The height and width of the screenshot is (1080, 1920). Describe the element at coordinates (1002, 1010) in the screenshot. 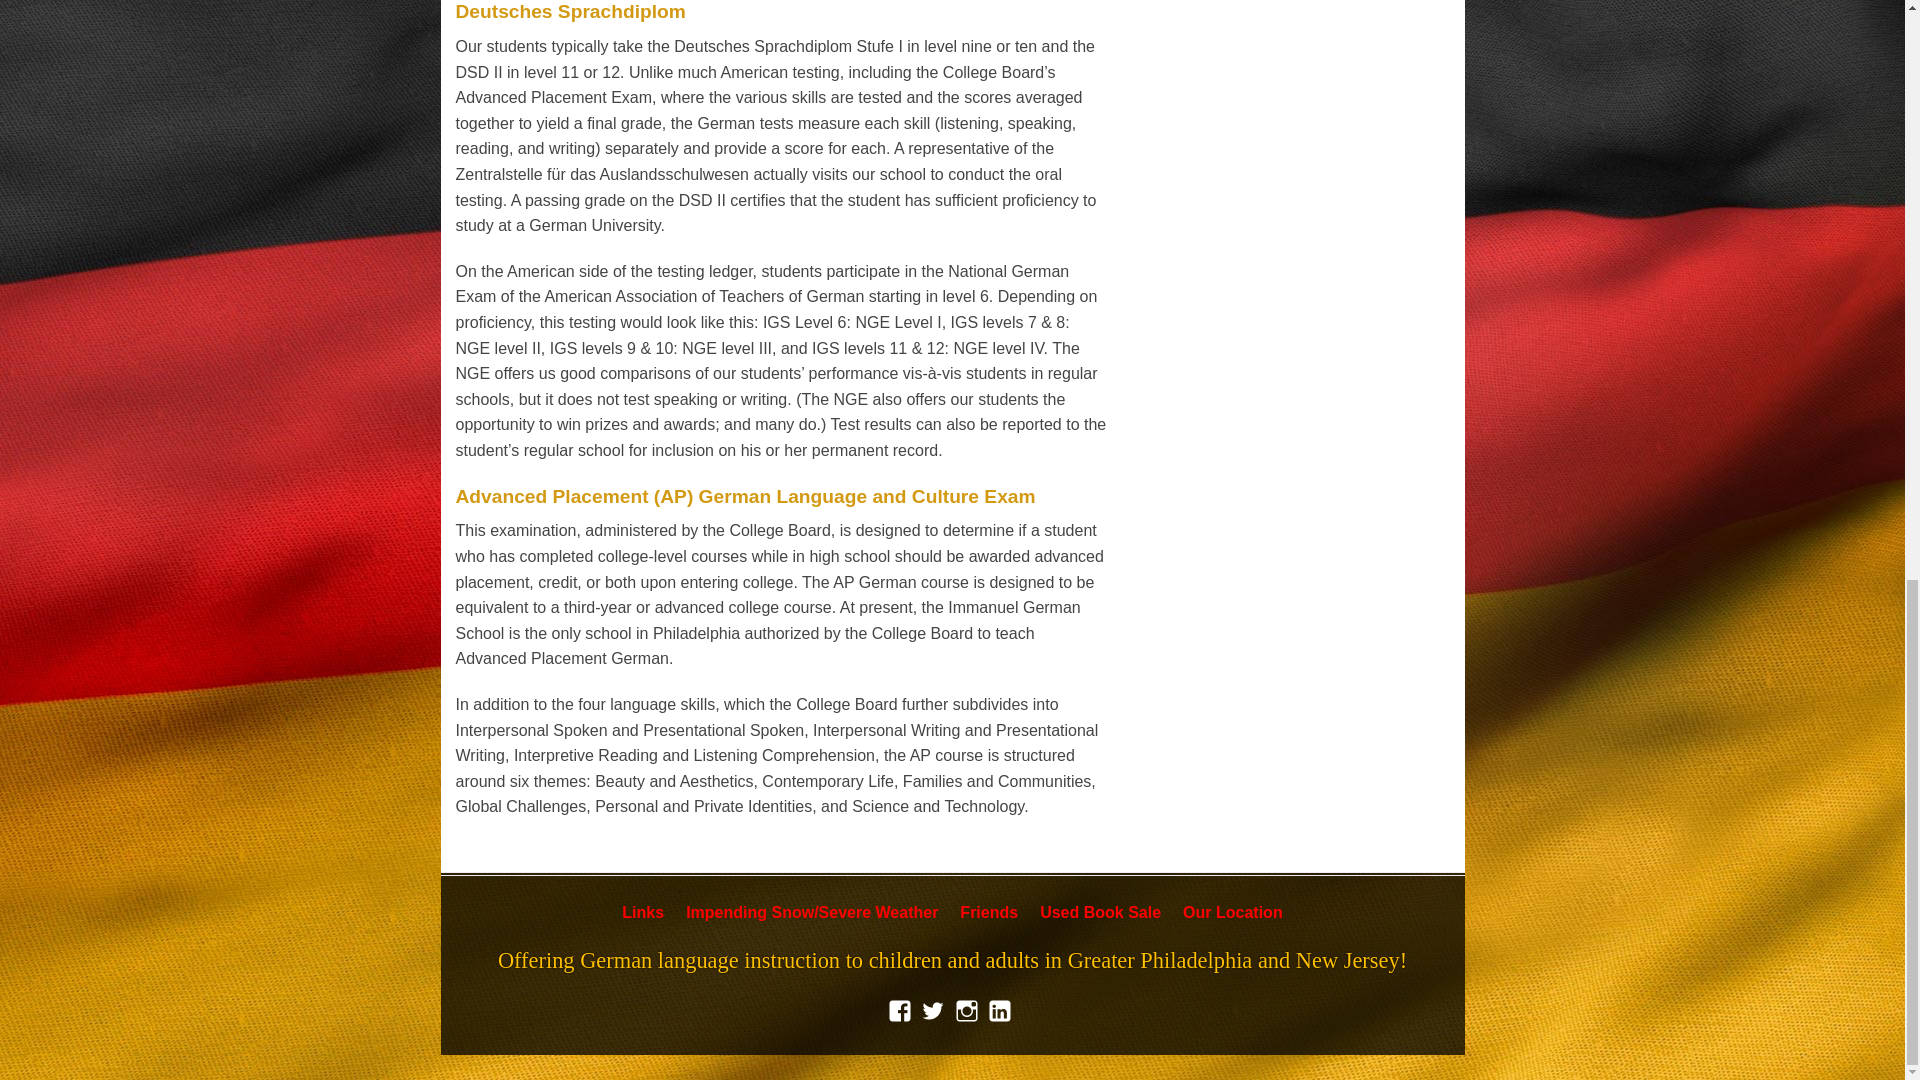

I see `Linked in` at that location.